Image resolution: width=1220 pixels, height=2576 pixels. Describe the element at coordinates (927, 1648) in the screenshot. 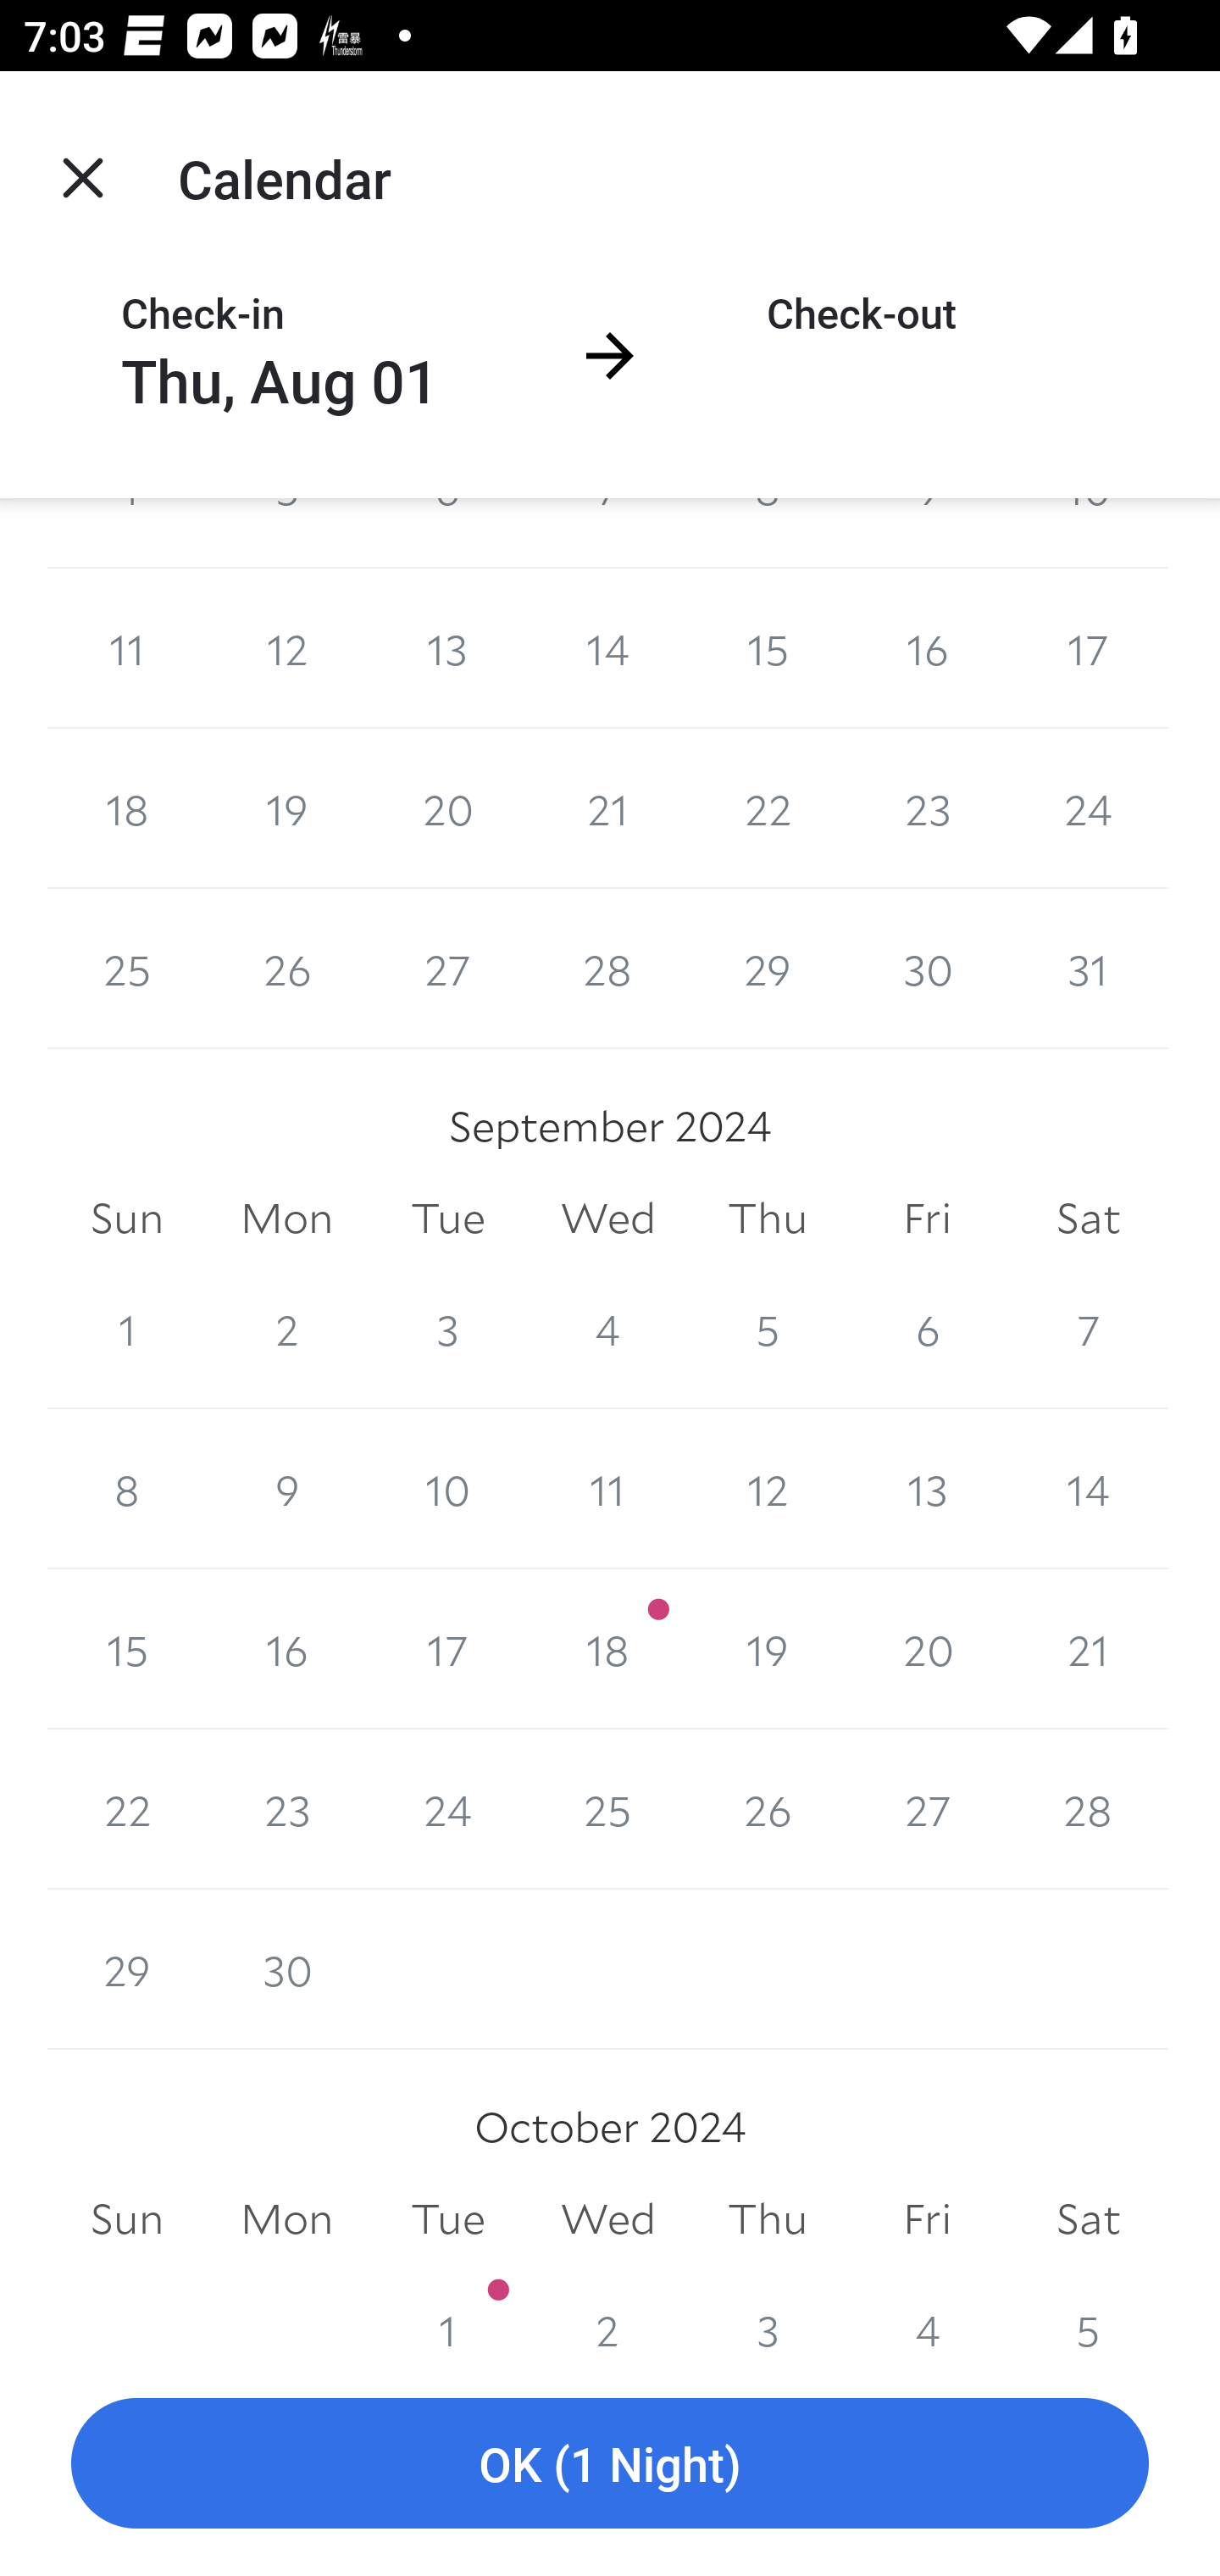

I see `20 20 September 2024` at that location.